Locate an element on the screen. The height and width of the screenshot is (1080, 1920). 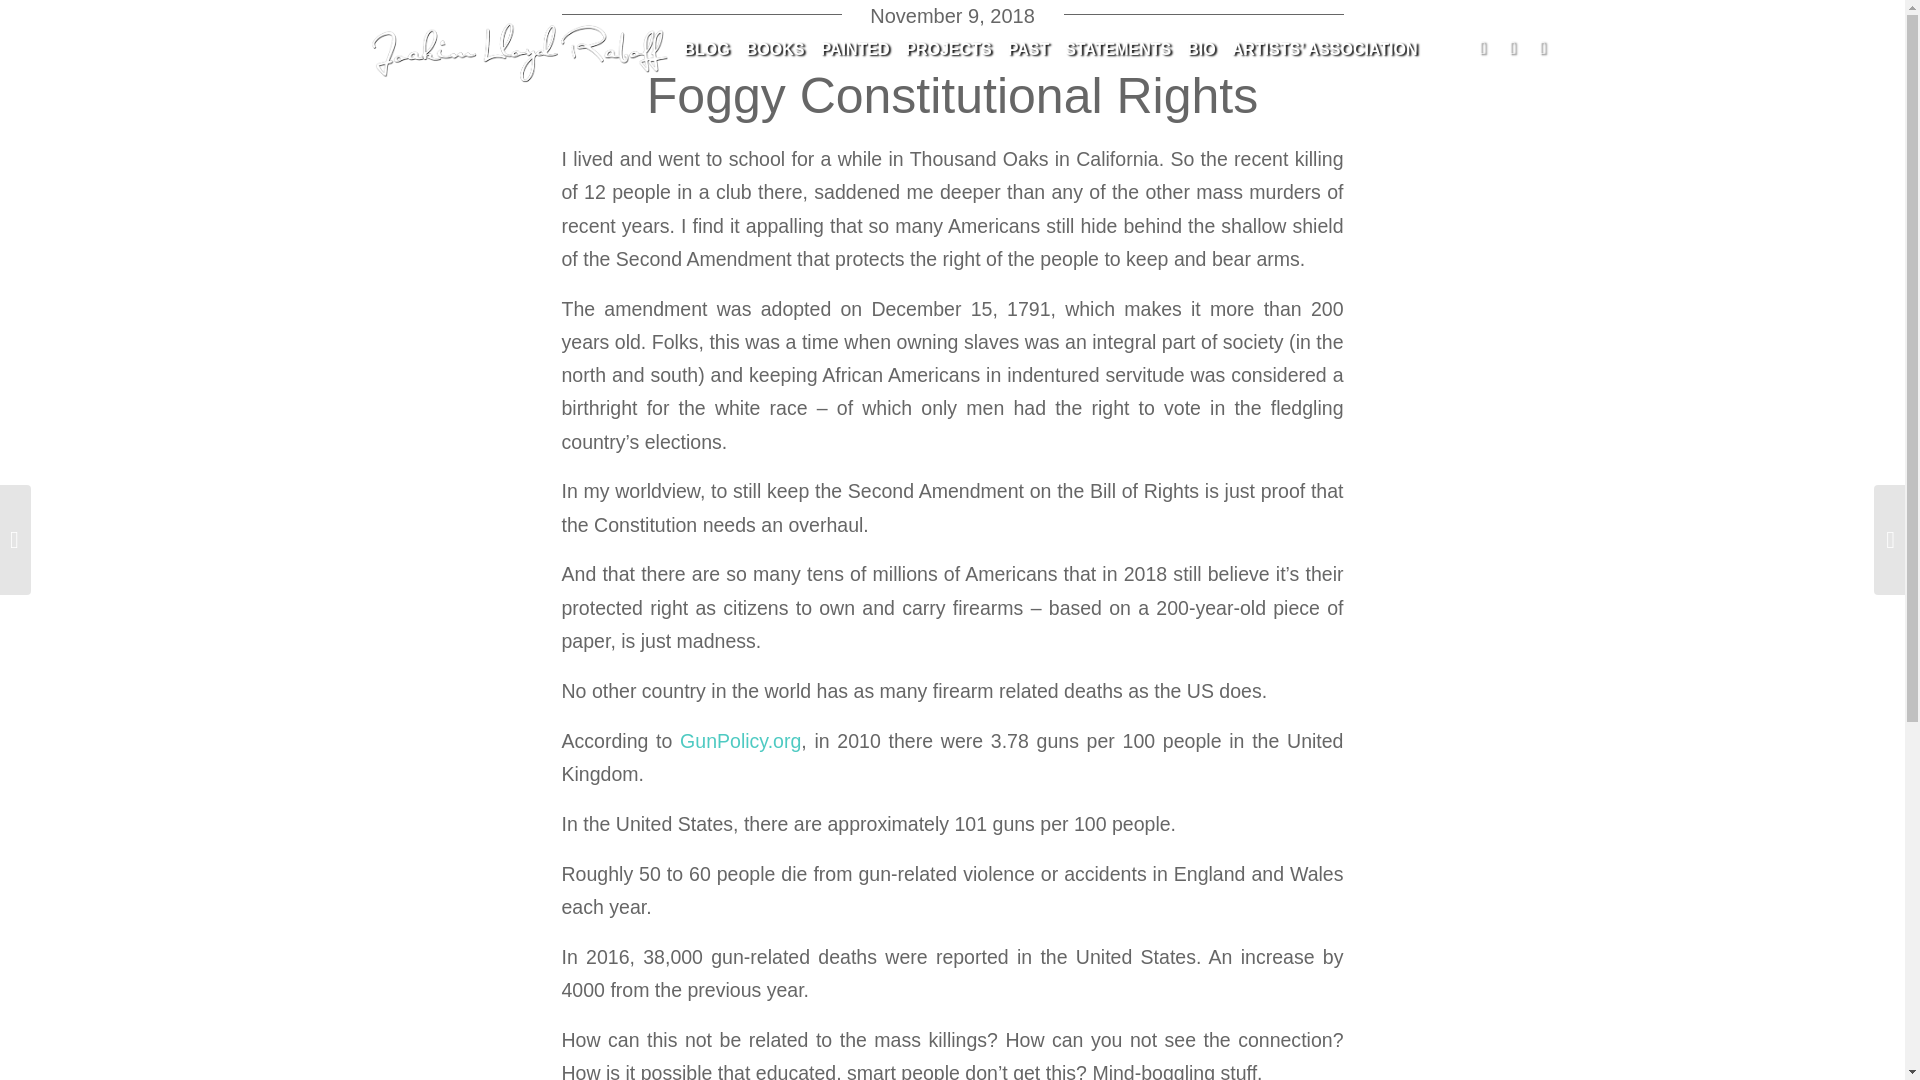
STATEMENTS is located at coordinates (1118, 50).